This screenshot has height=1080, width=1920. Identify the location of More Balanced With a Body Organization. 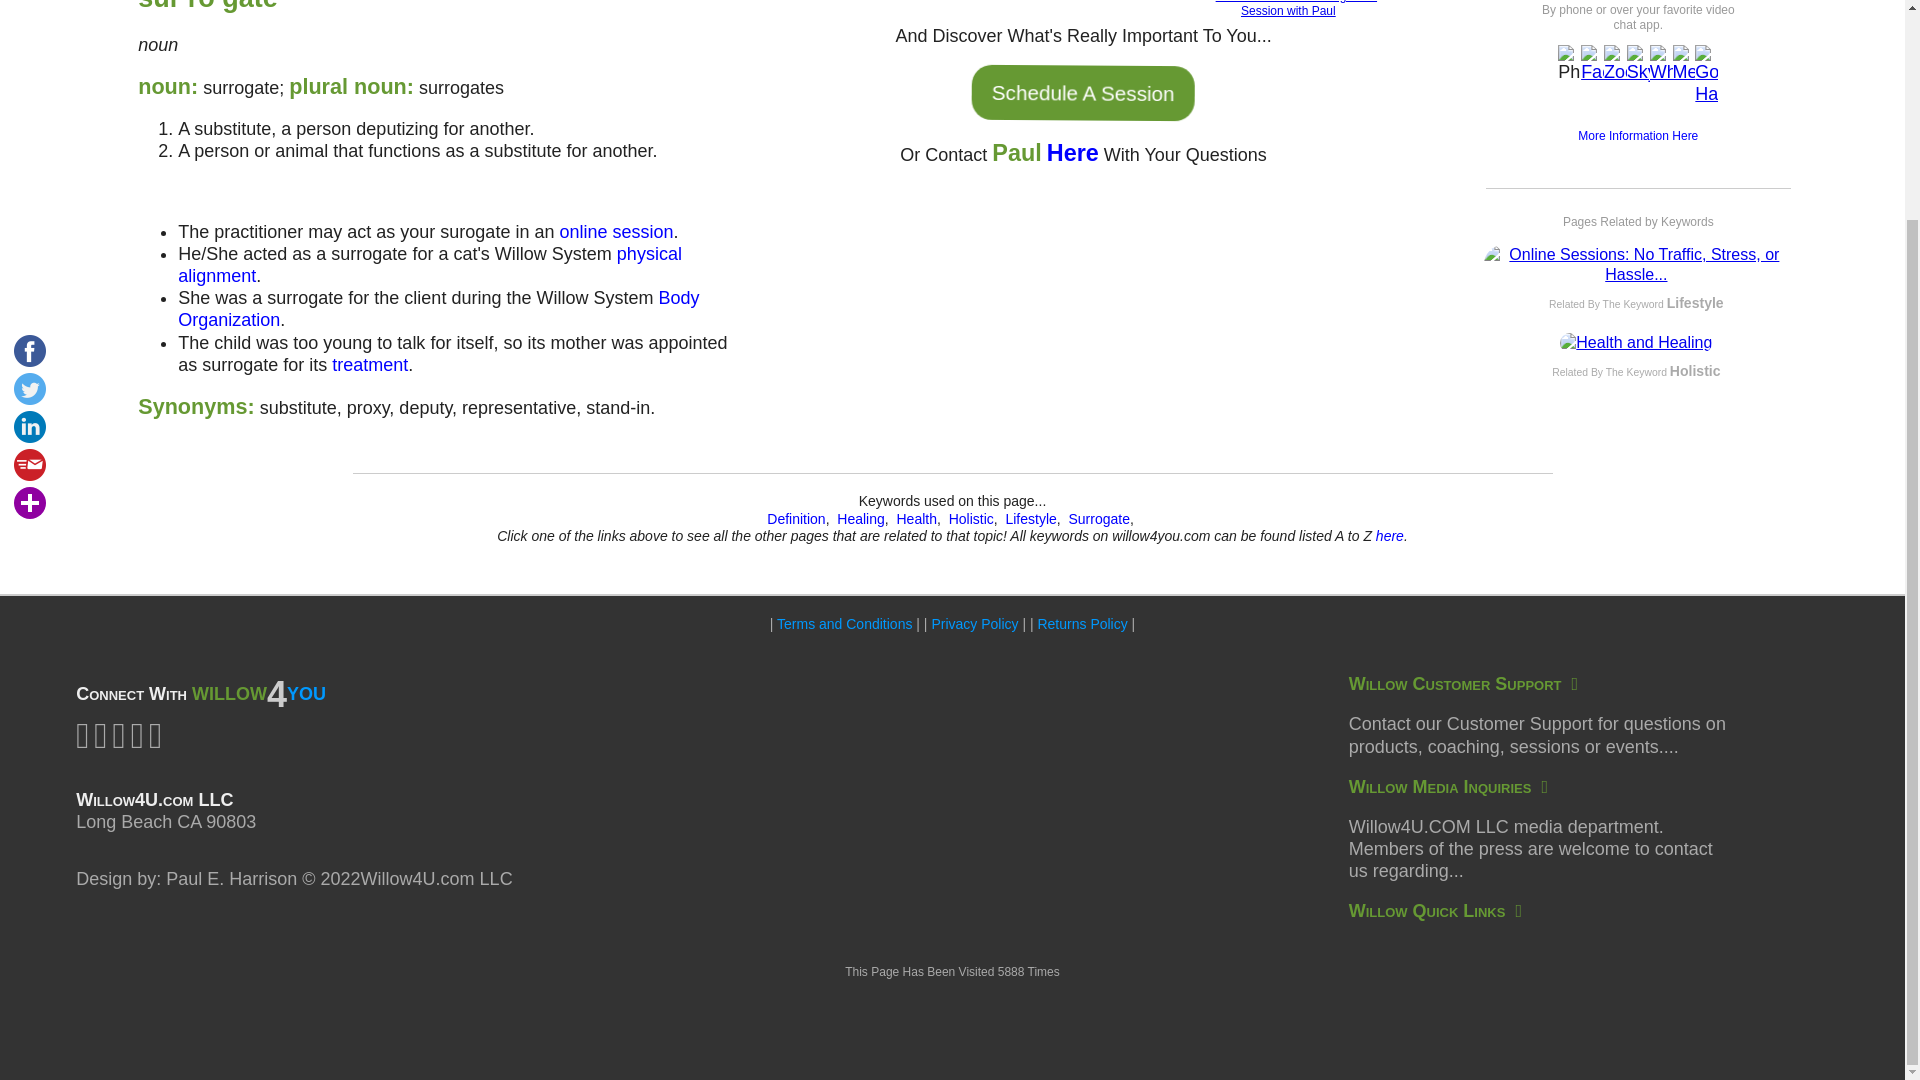
(438, 309).